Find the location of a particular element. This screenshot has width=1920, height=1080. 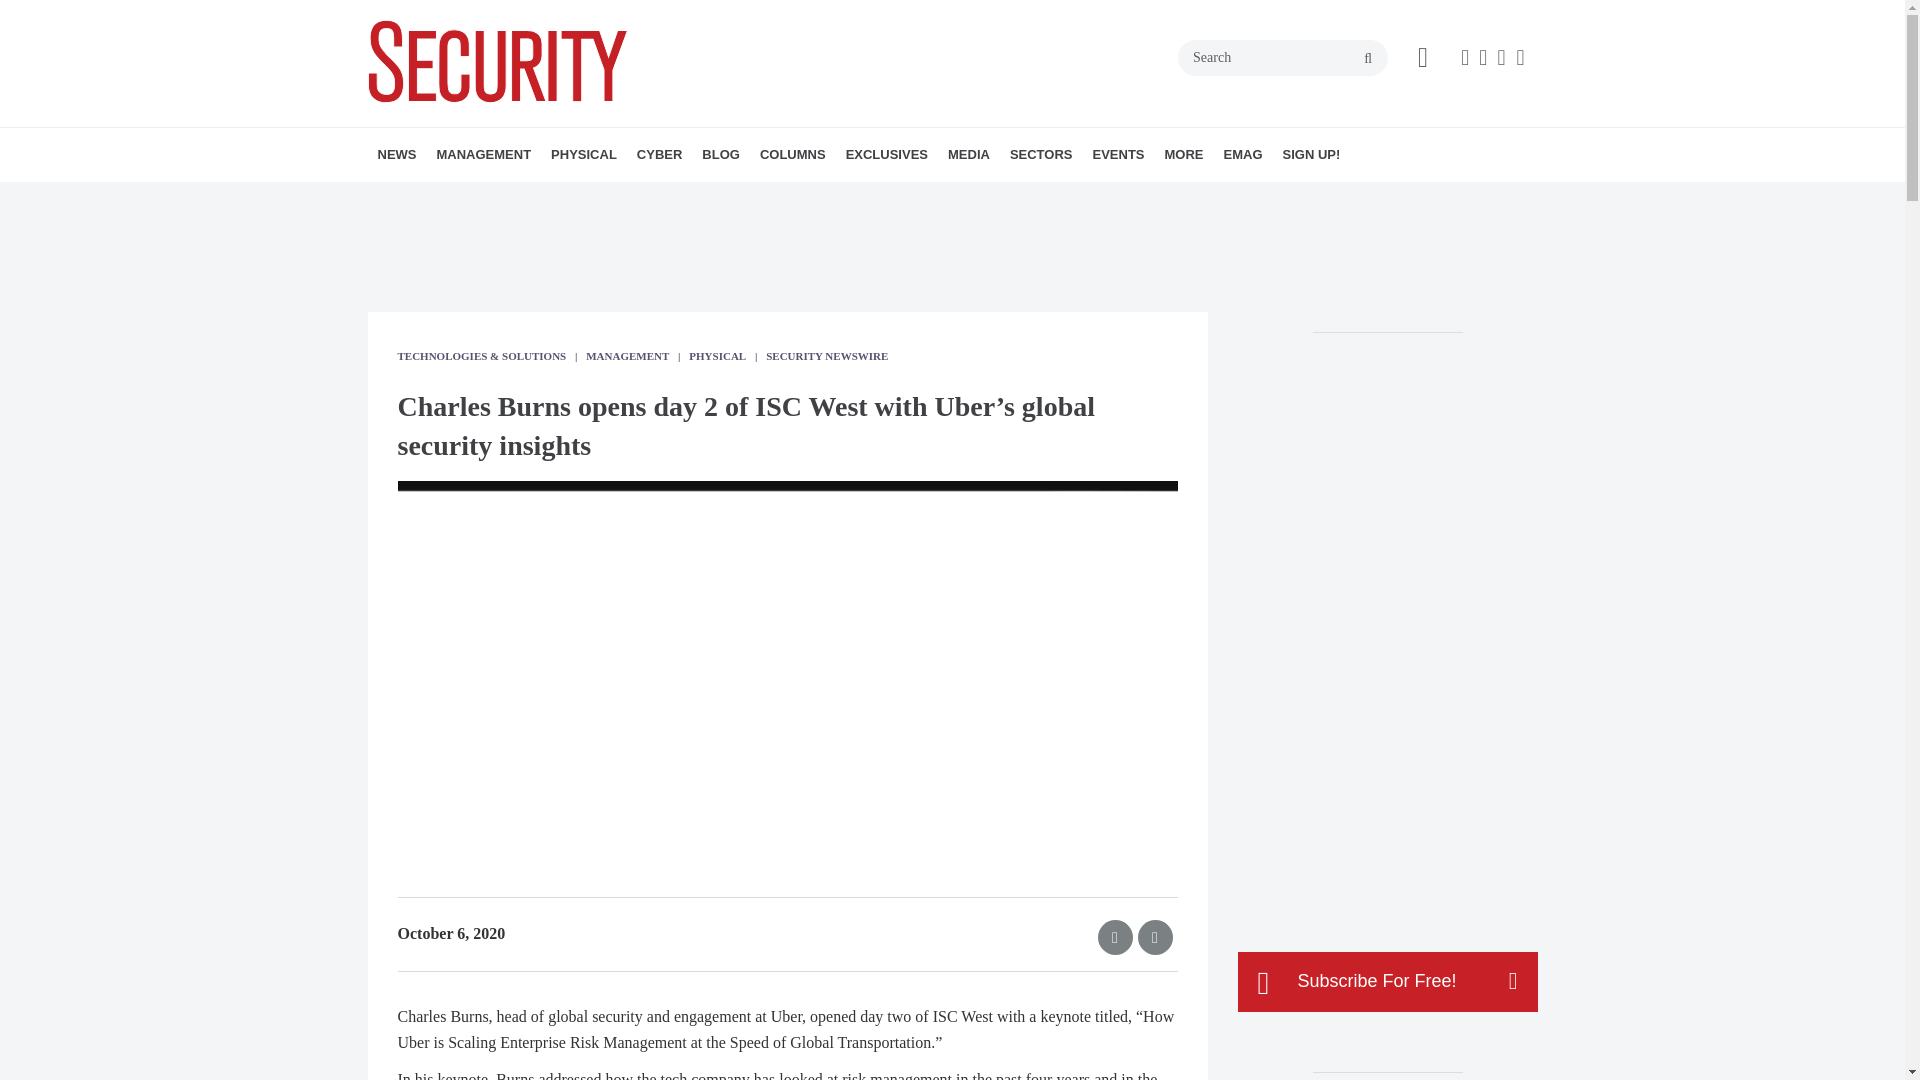

CAREER INTELLIGENCE is located at coordinates (900, 198).